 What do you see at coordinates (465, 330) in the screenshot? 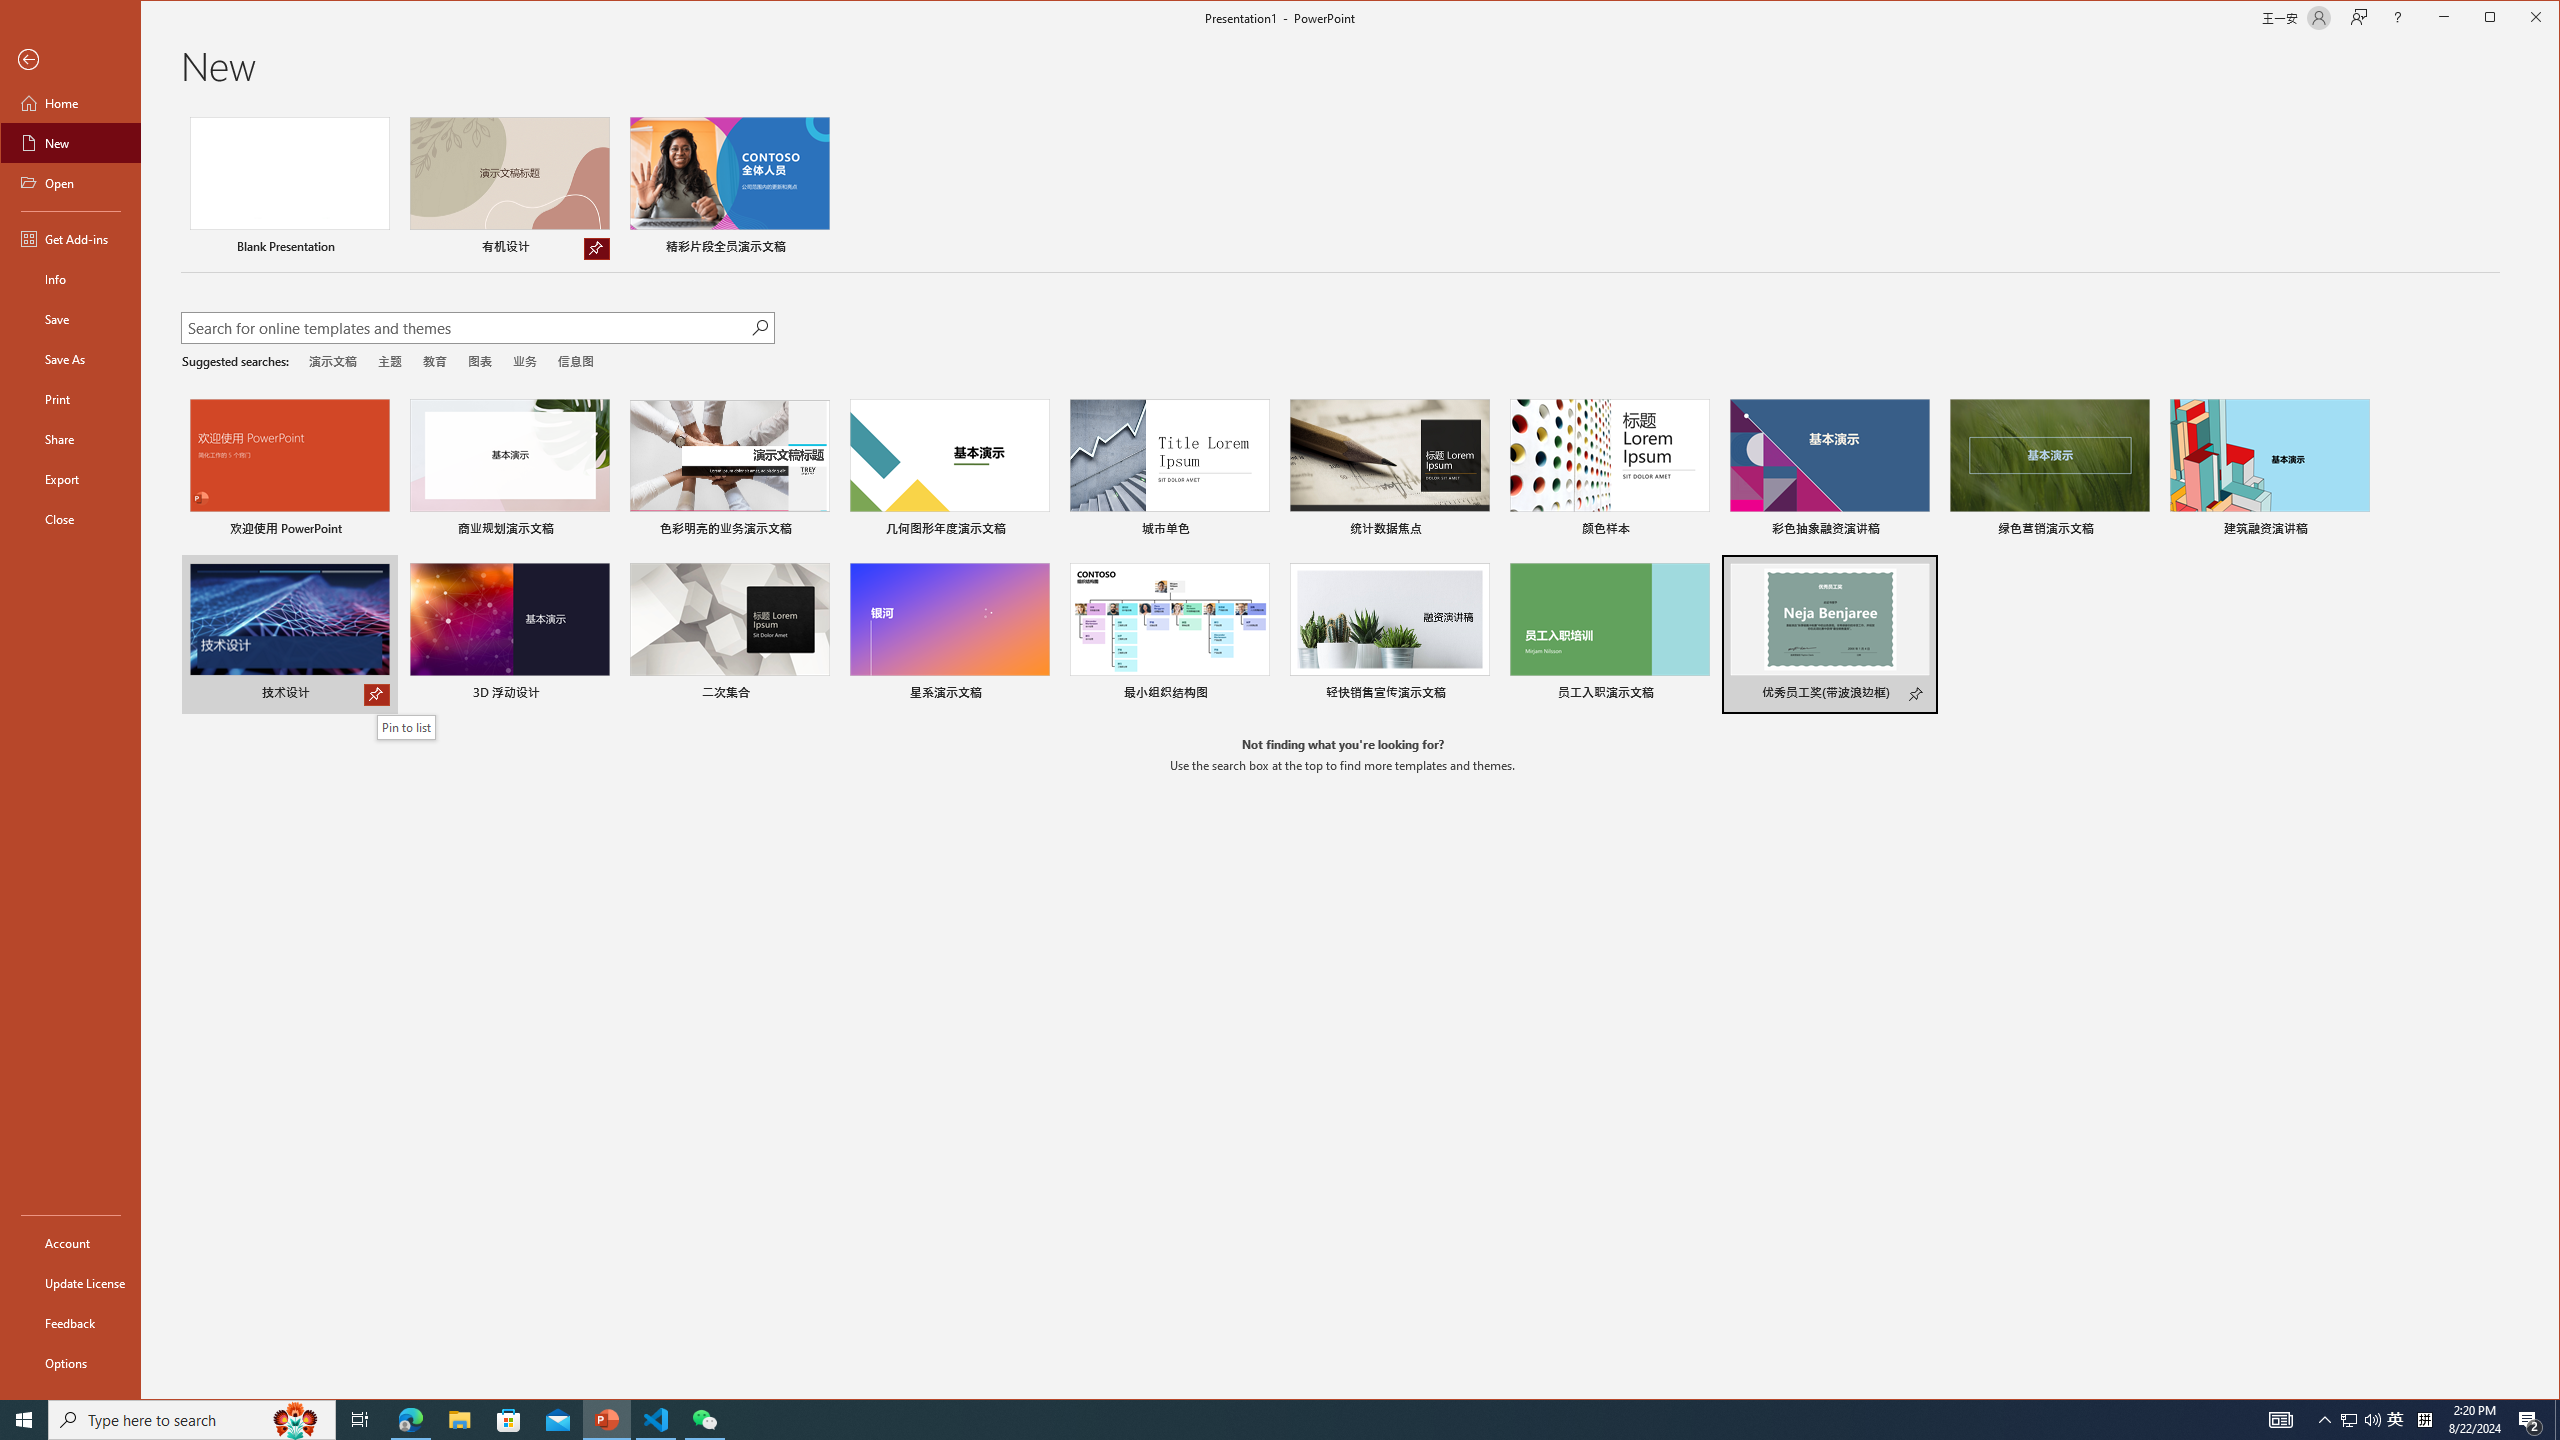
I see `Search for online templates and themes` at bounding box center [465, 330].